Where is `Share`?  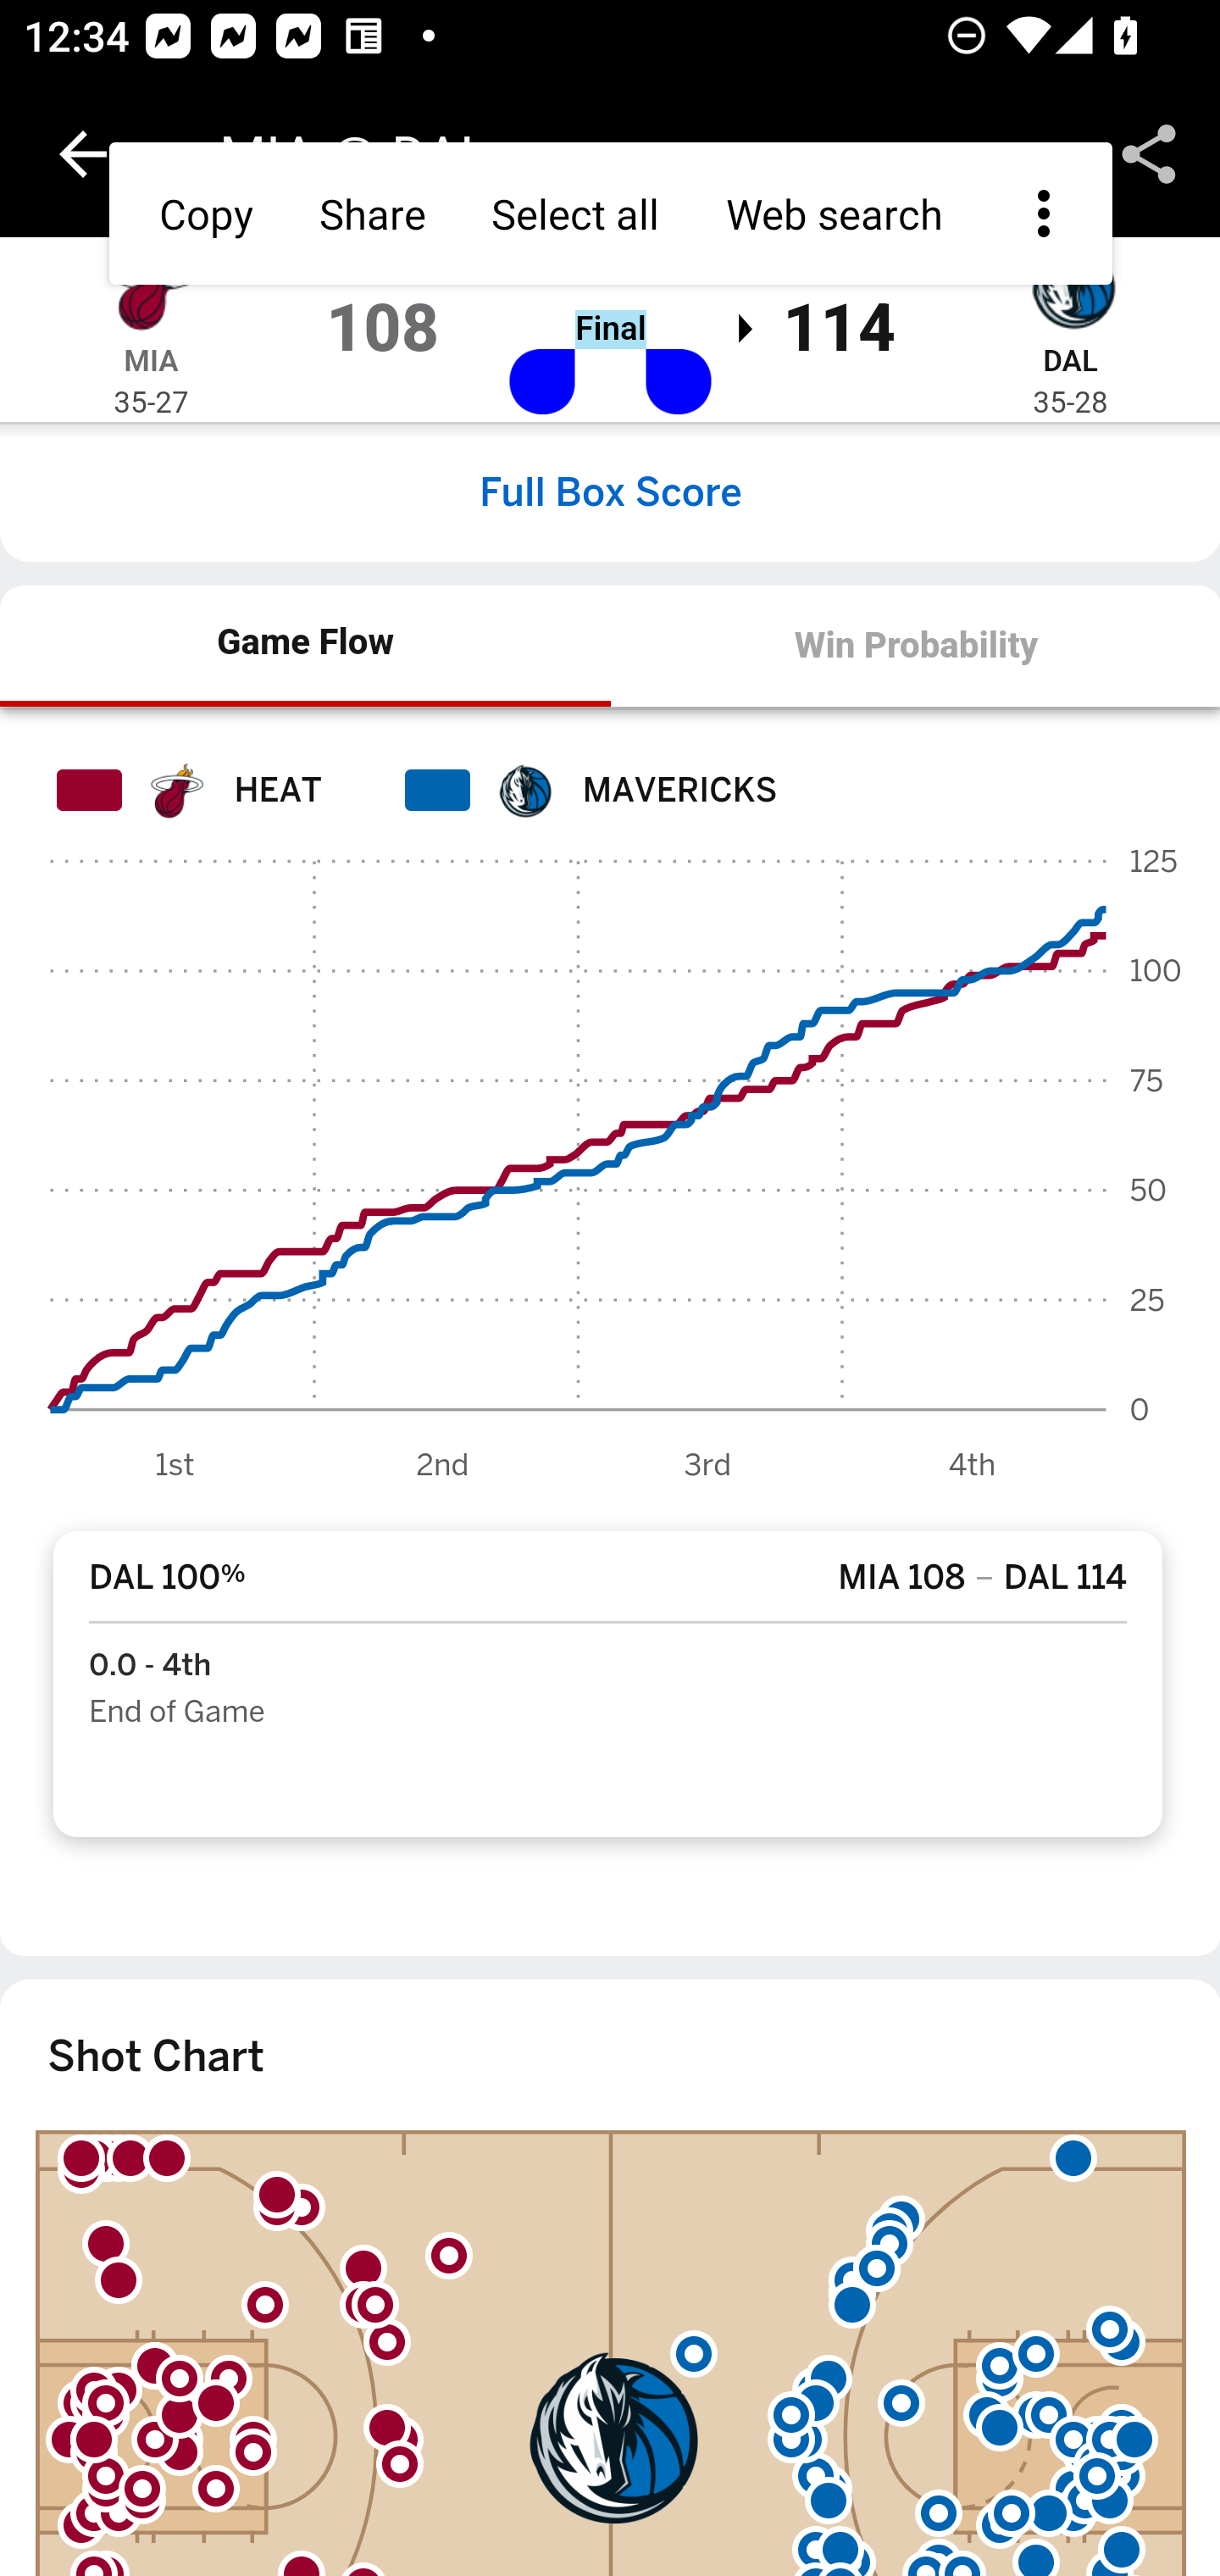 Share is located at coordinates (1149, 154).